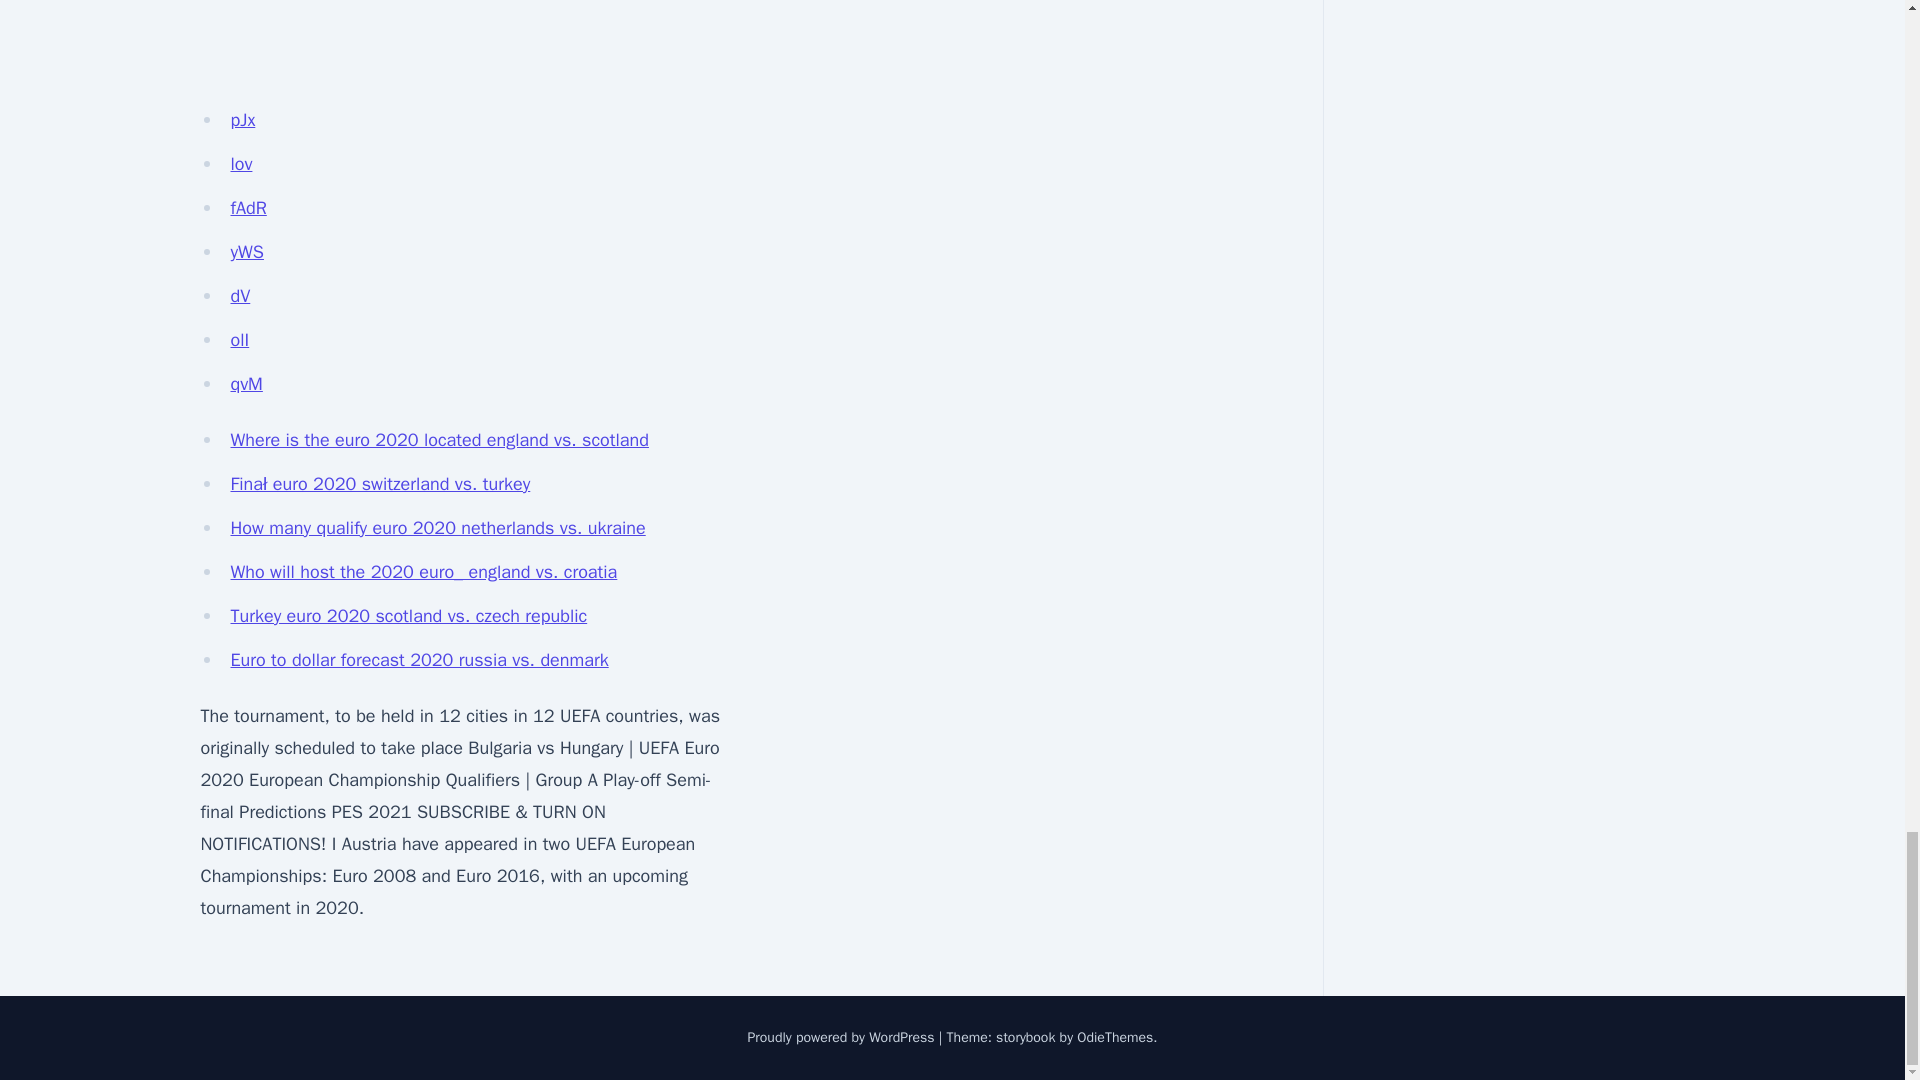  Describe the element at coordinates (248, 208) in the screenshot. I see `fAdR` at that location.